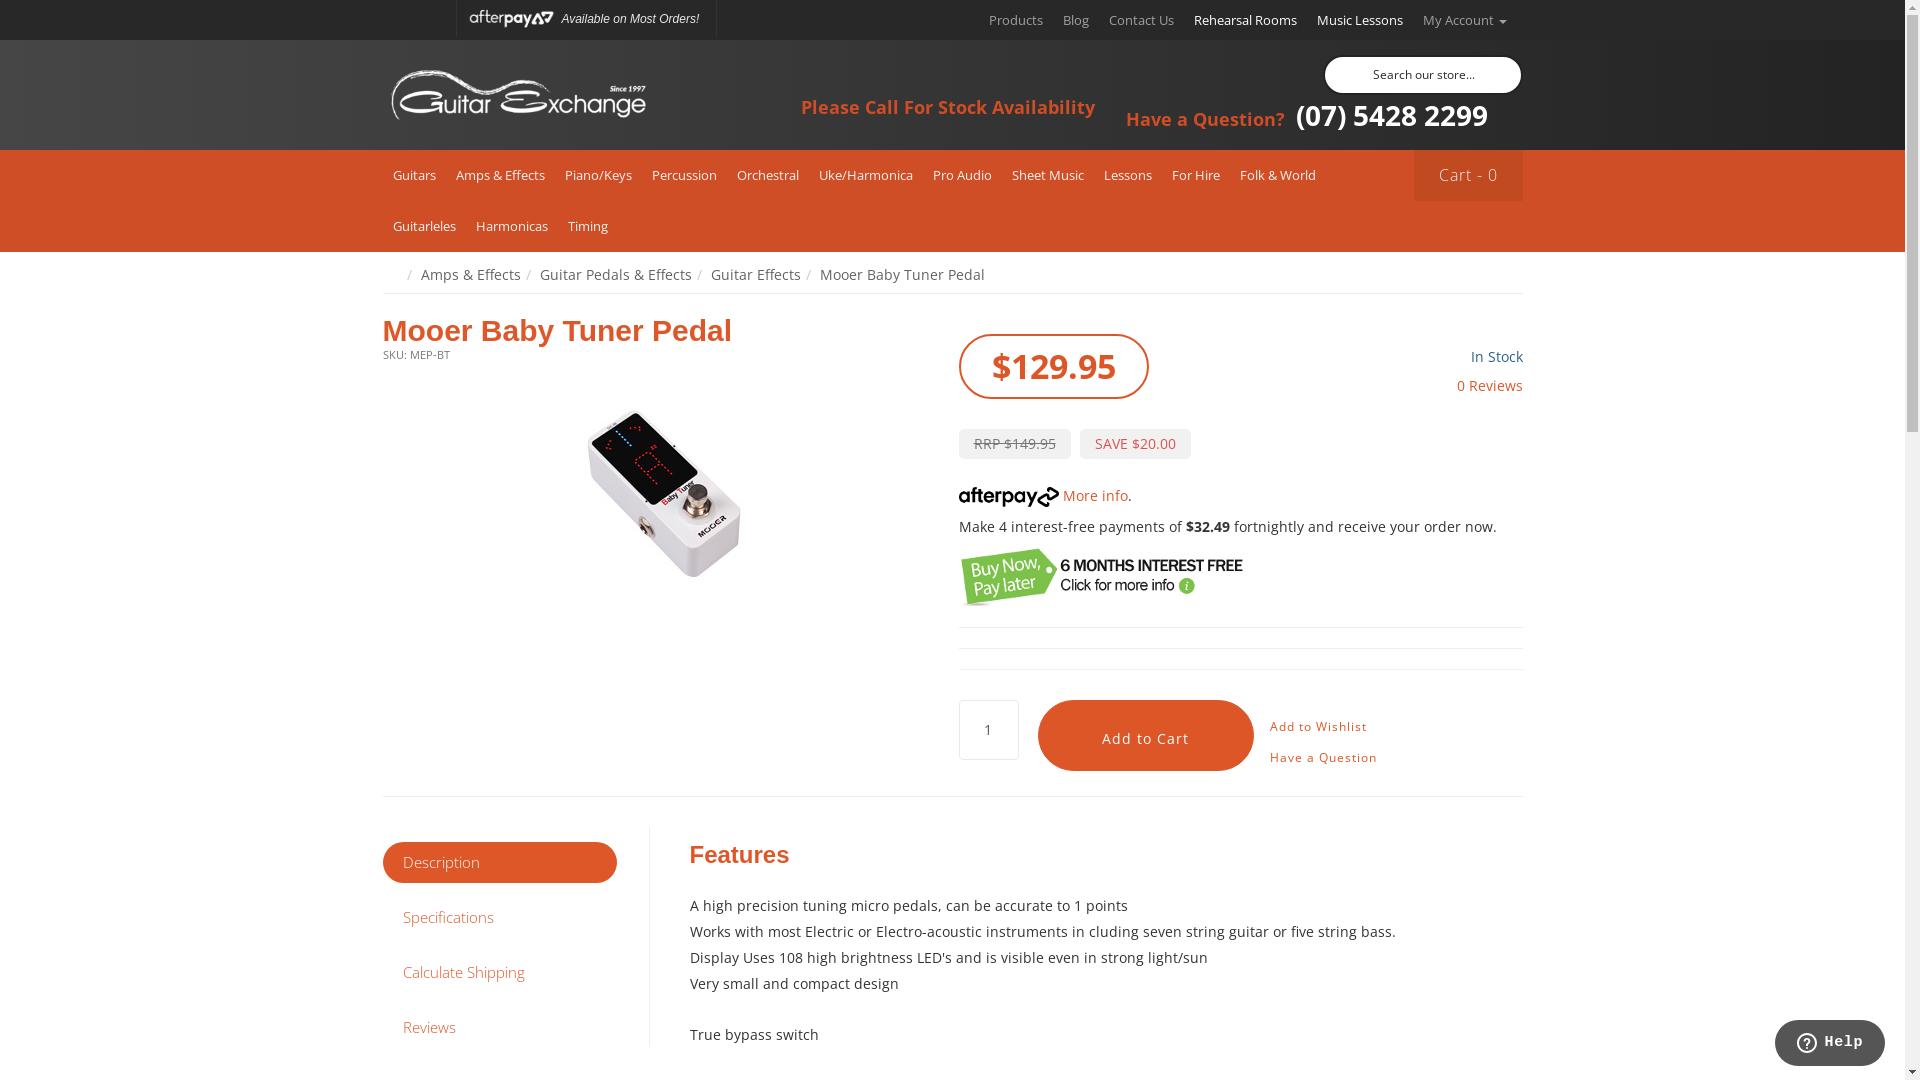 The image size is (1920, 1080). Describe the element at coordinates (499, 918) in the screenshot. I see `Specifications` at that location.